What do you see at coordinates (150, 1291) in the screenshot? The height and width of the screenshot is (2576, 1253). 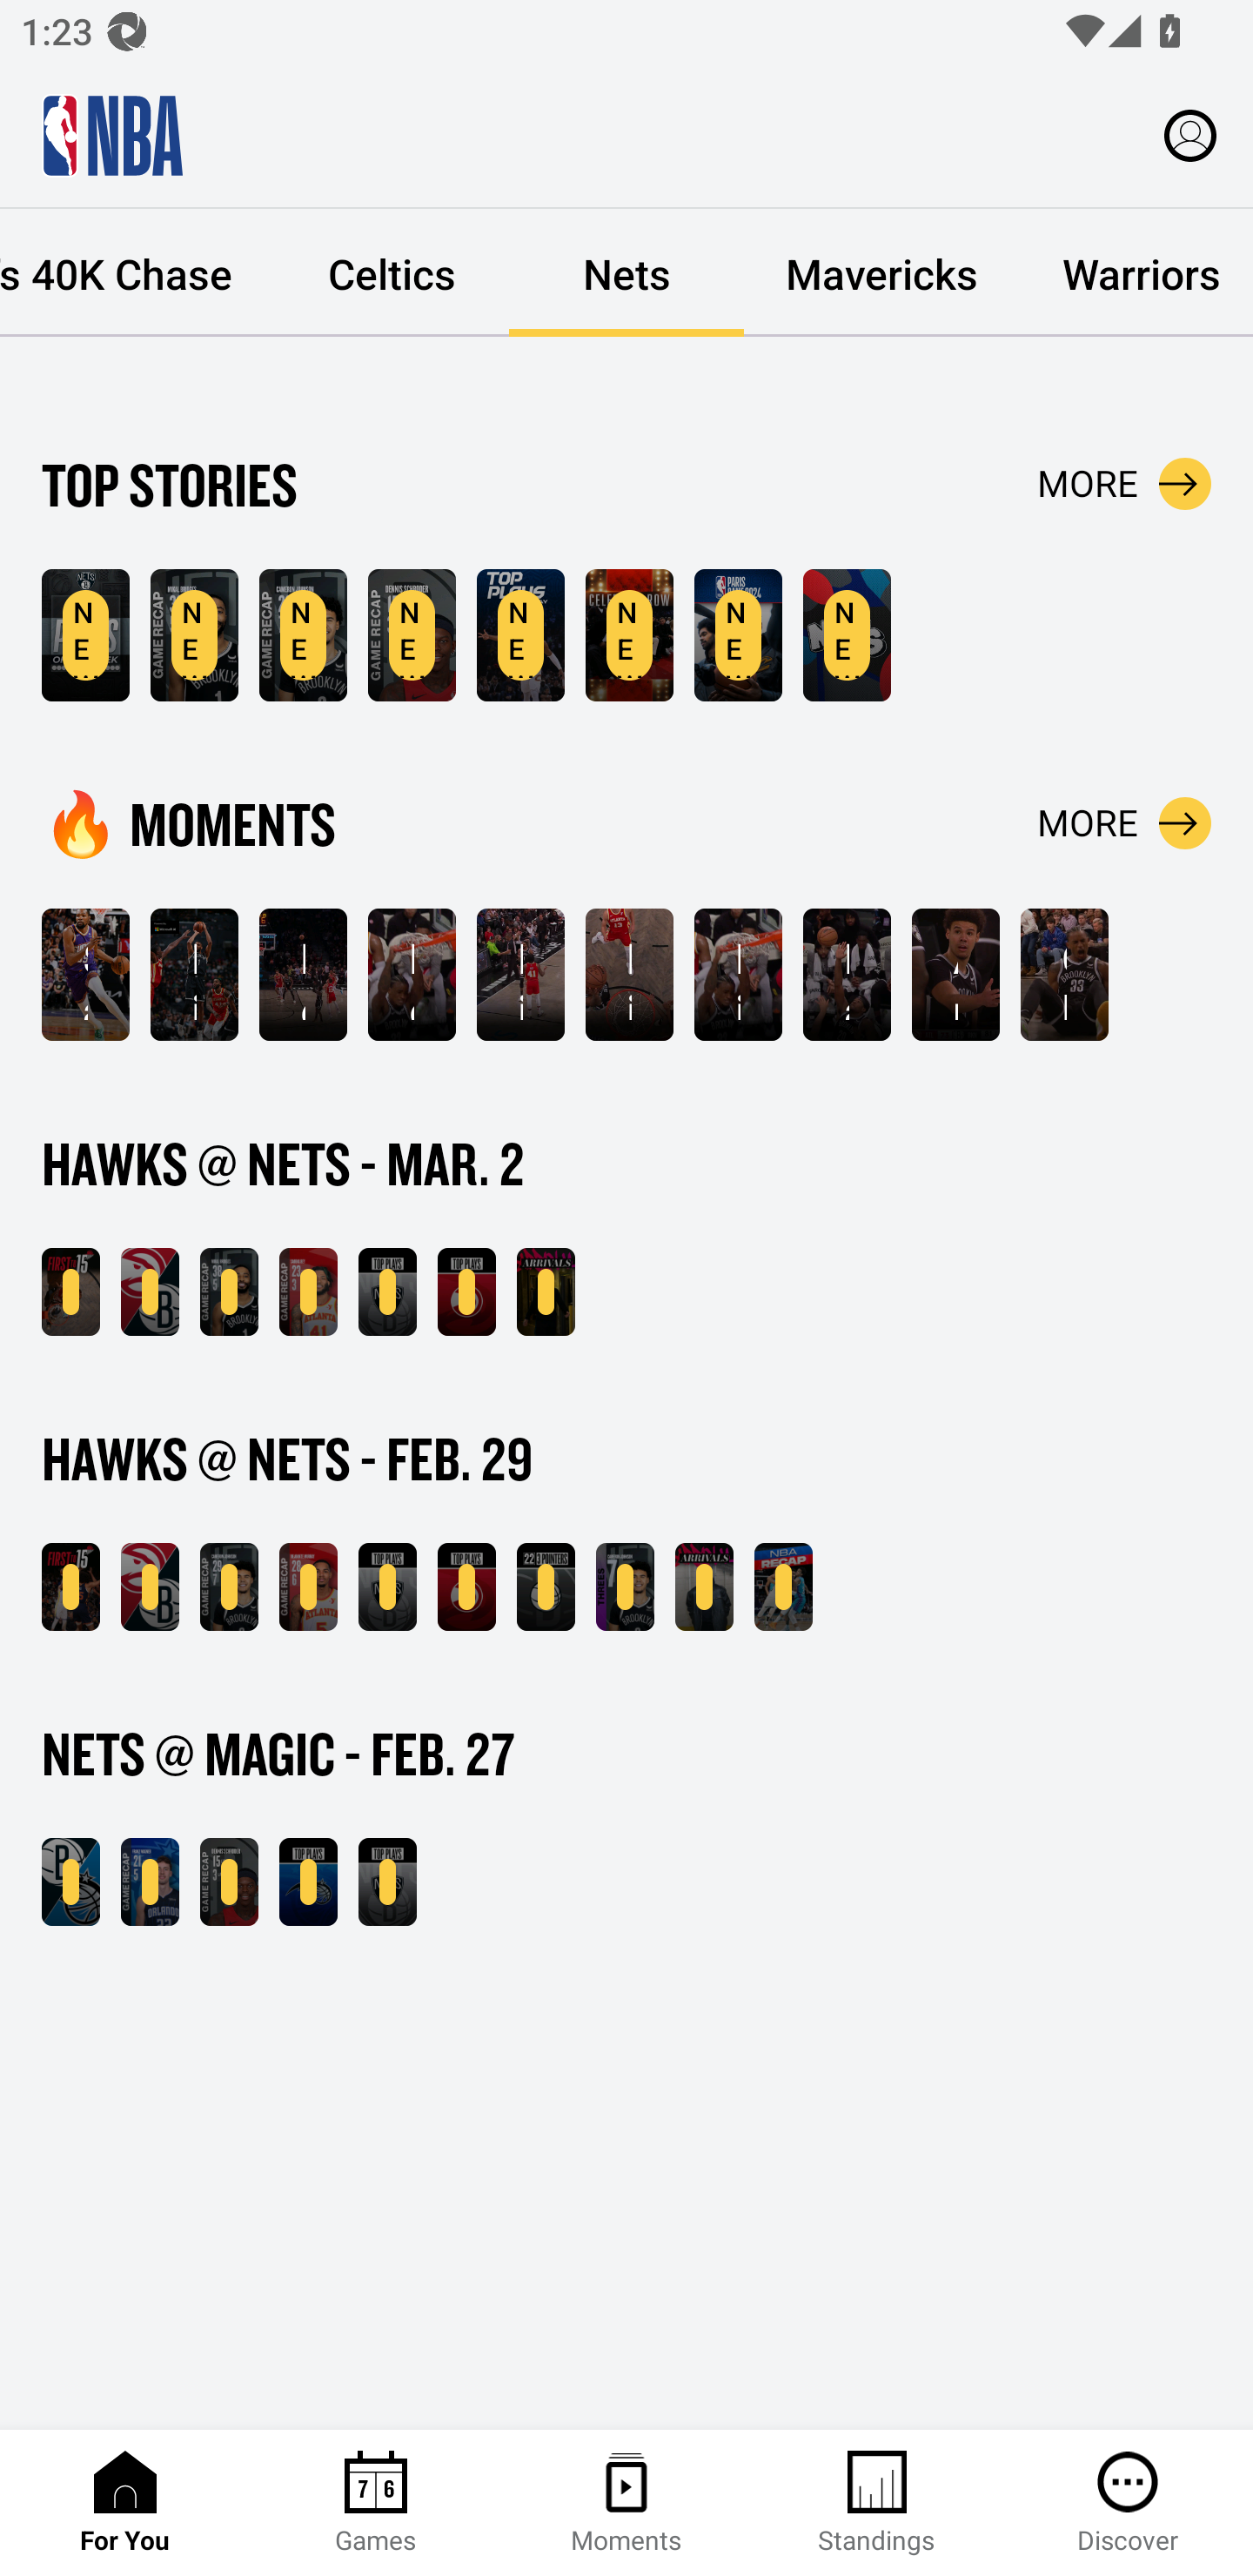 I see `NEW BKN 114, ATL 102 - Mar 2` at bounding box center [150, 1291].